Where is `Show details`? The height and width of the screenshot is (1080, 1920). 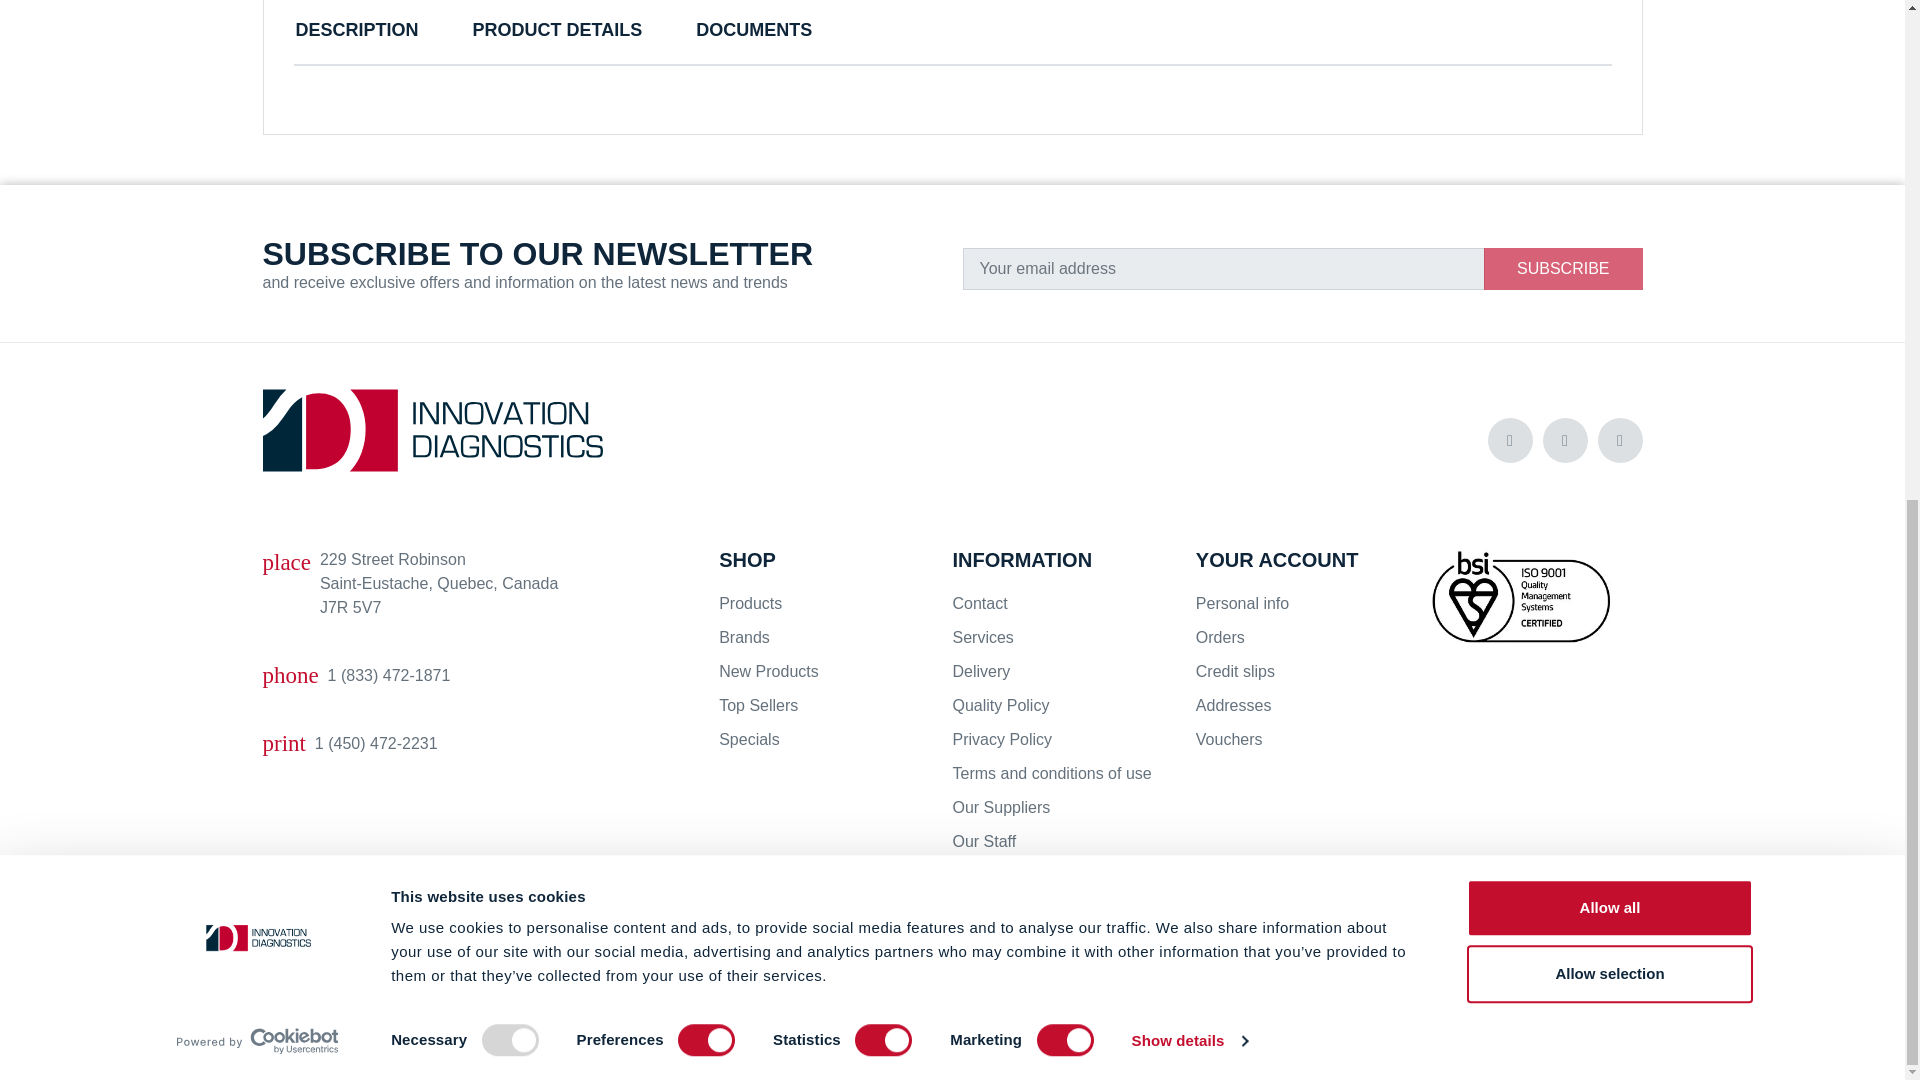 Show details is located at coordinates (1188, 113).